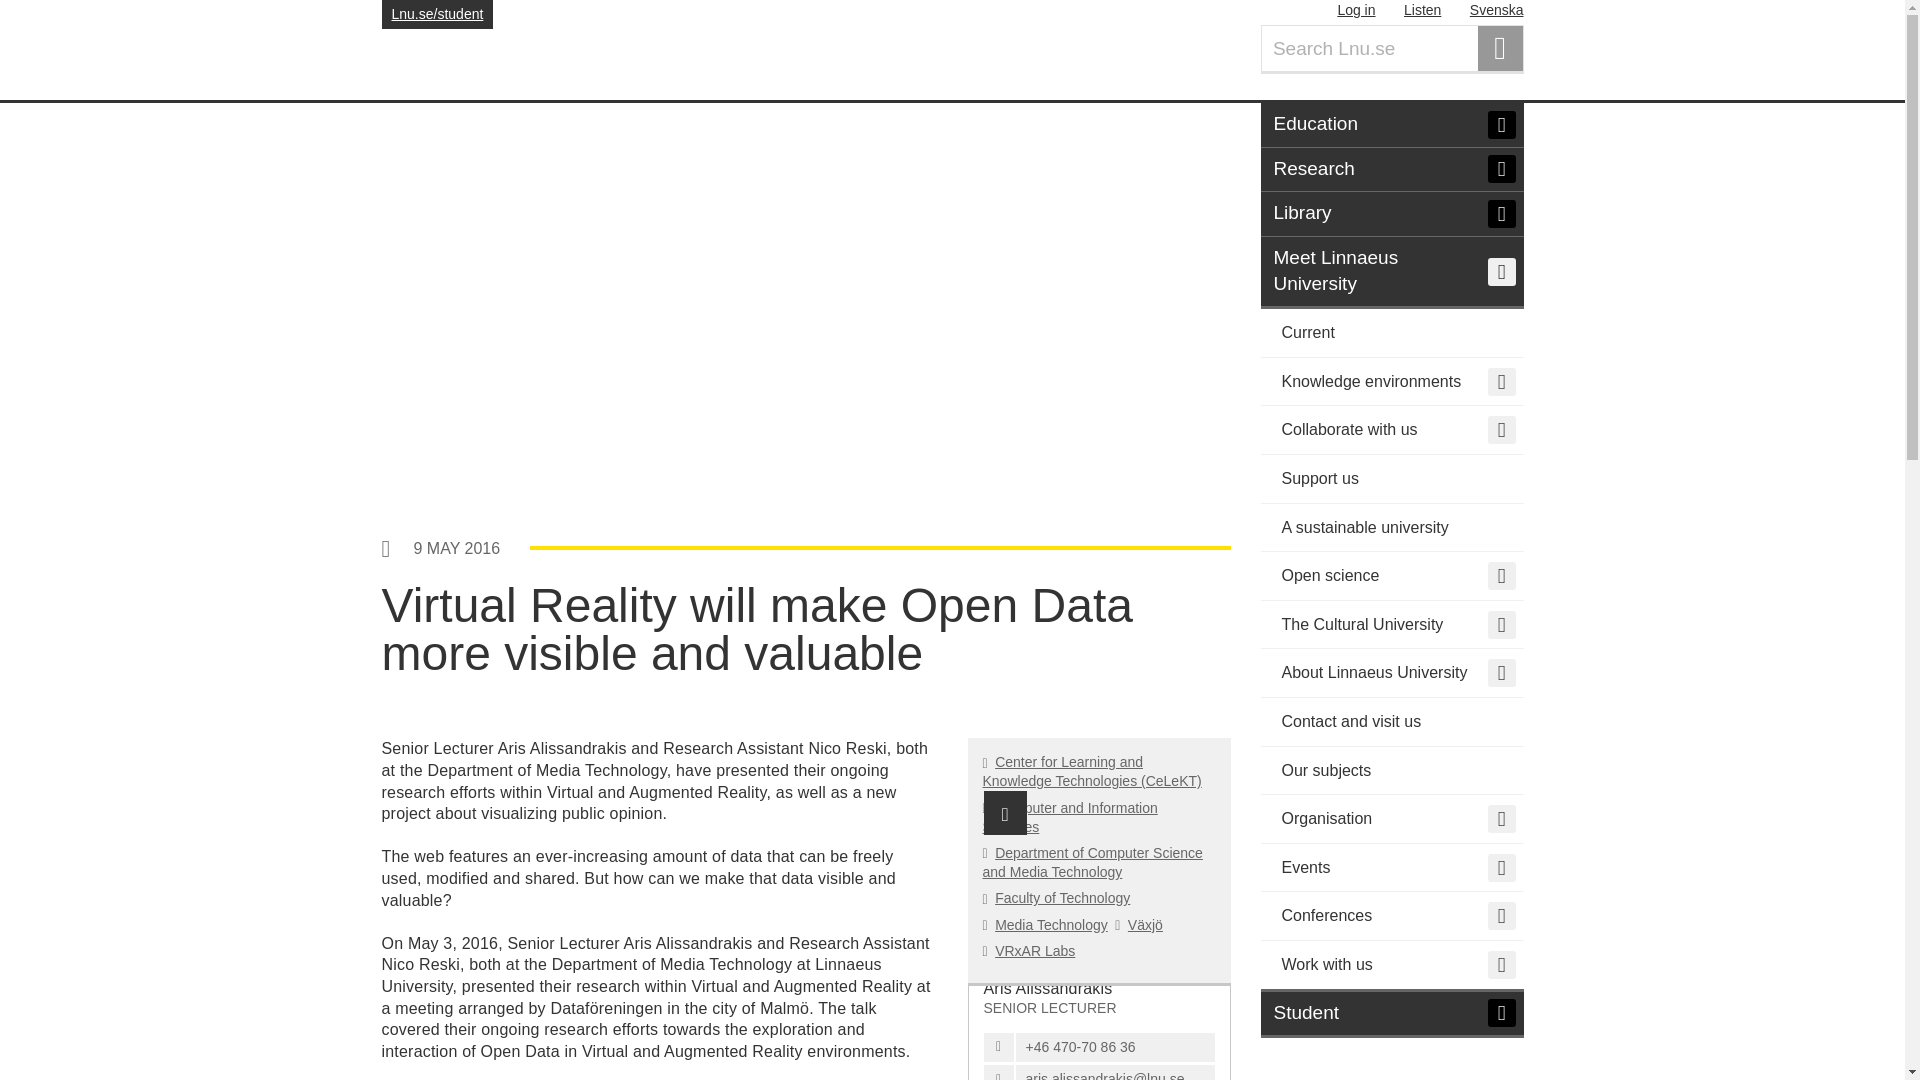  What do you see at coordinates (1390, 625) in the screenshot?
I see `The Cultural University` at bounding box center [1390, 625].